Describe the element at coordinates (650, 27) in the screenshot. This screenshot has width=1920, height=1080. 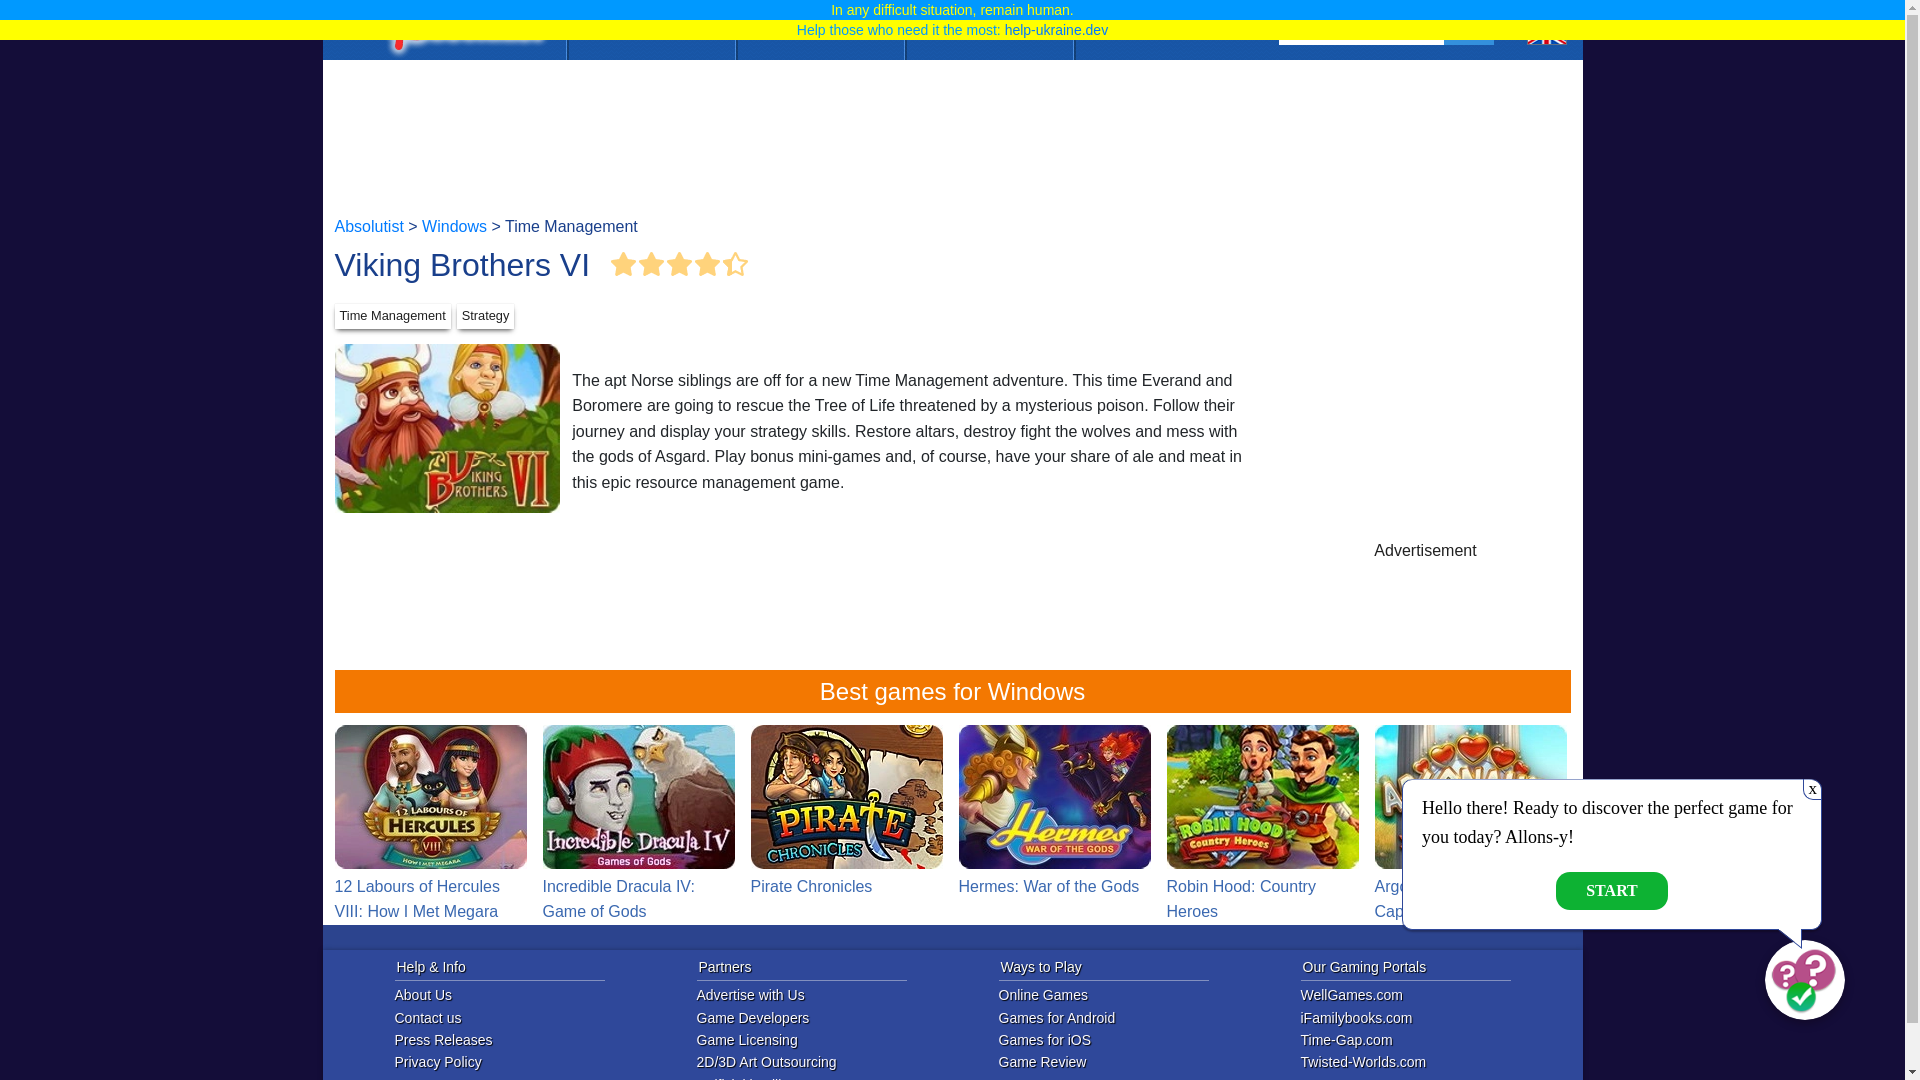
I see `Online` at that location.